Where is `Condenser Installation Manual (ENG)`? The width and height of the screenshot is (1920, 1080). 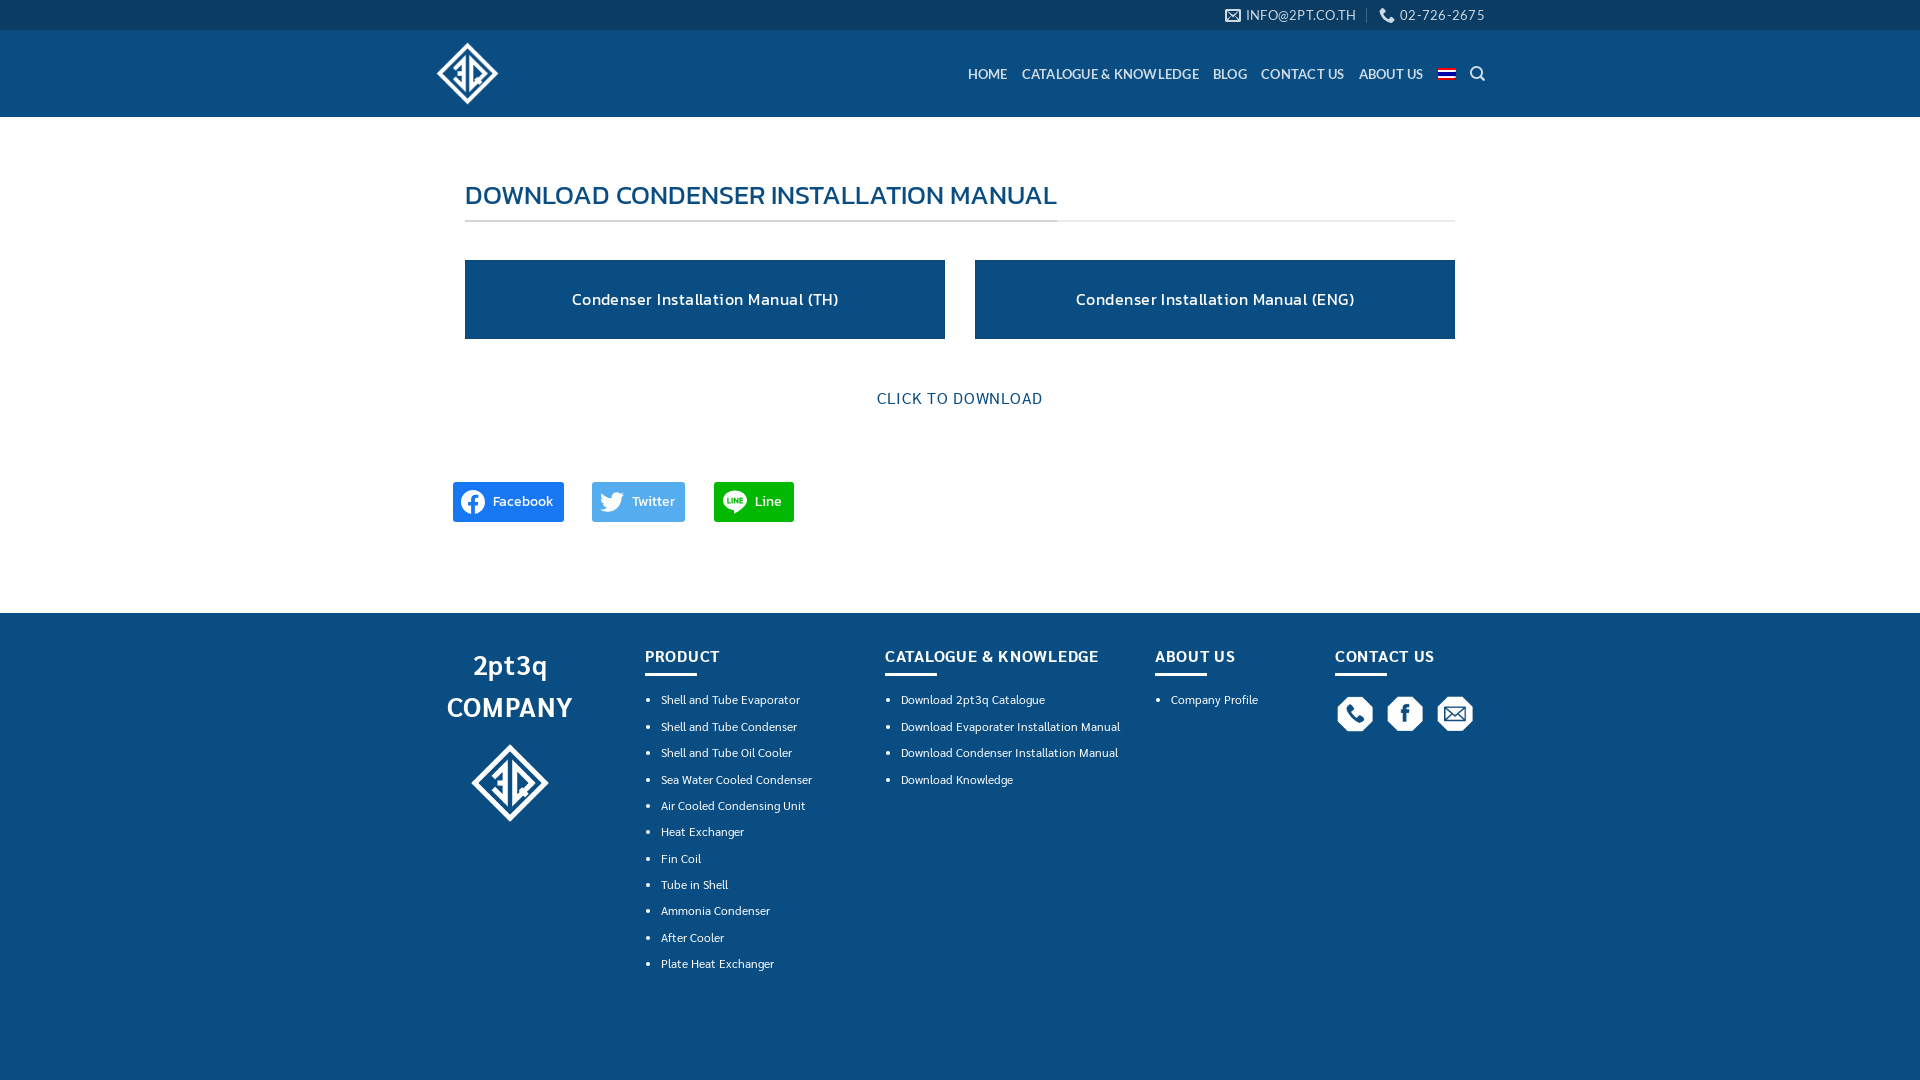
Condenser Installation Manual (ENG) is located at coordinates (1215, 300).